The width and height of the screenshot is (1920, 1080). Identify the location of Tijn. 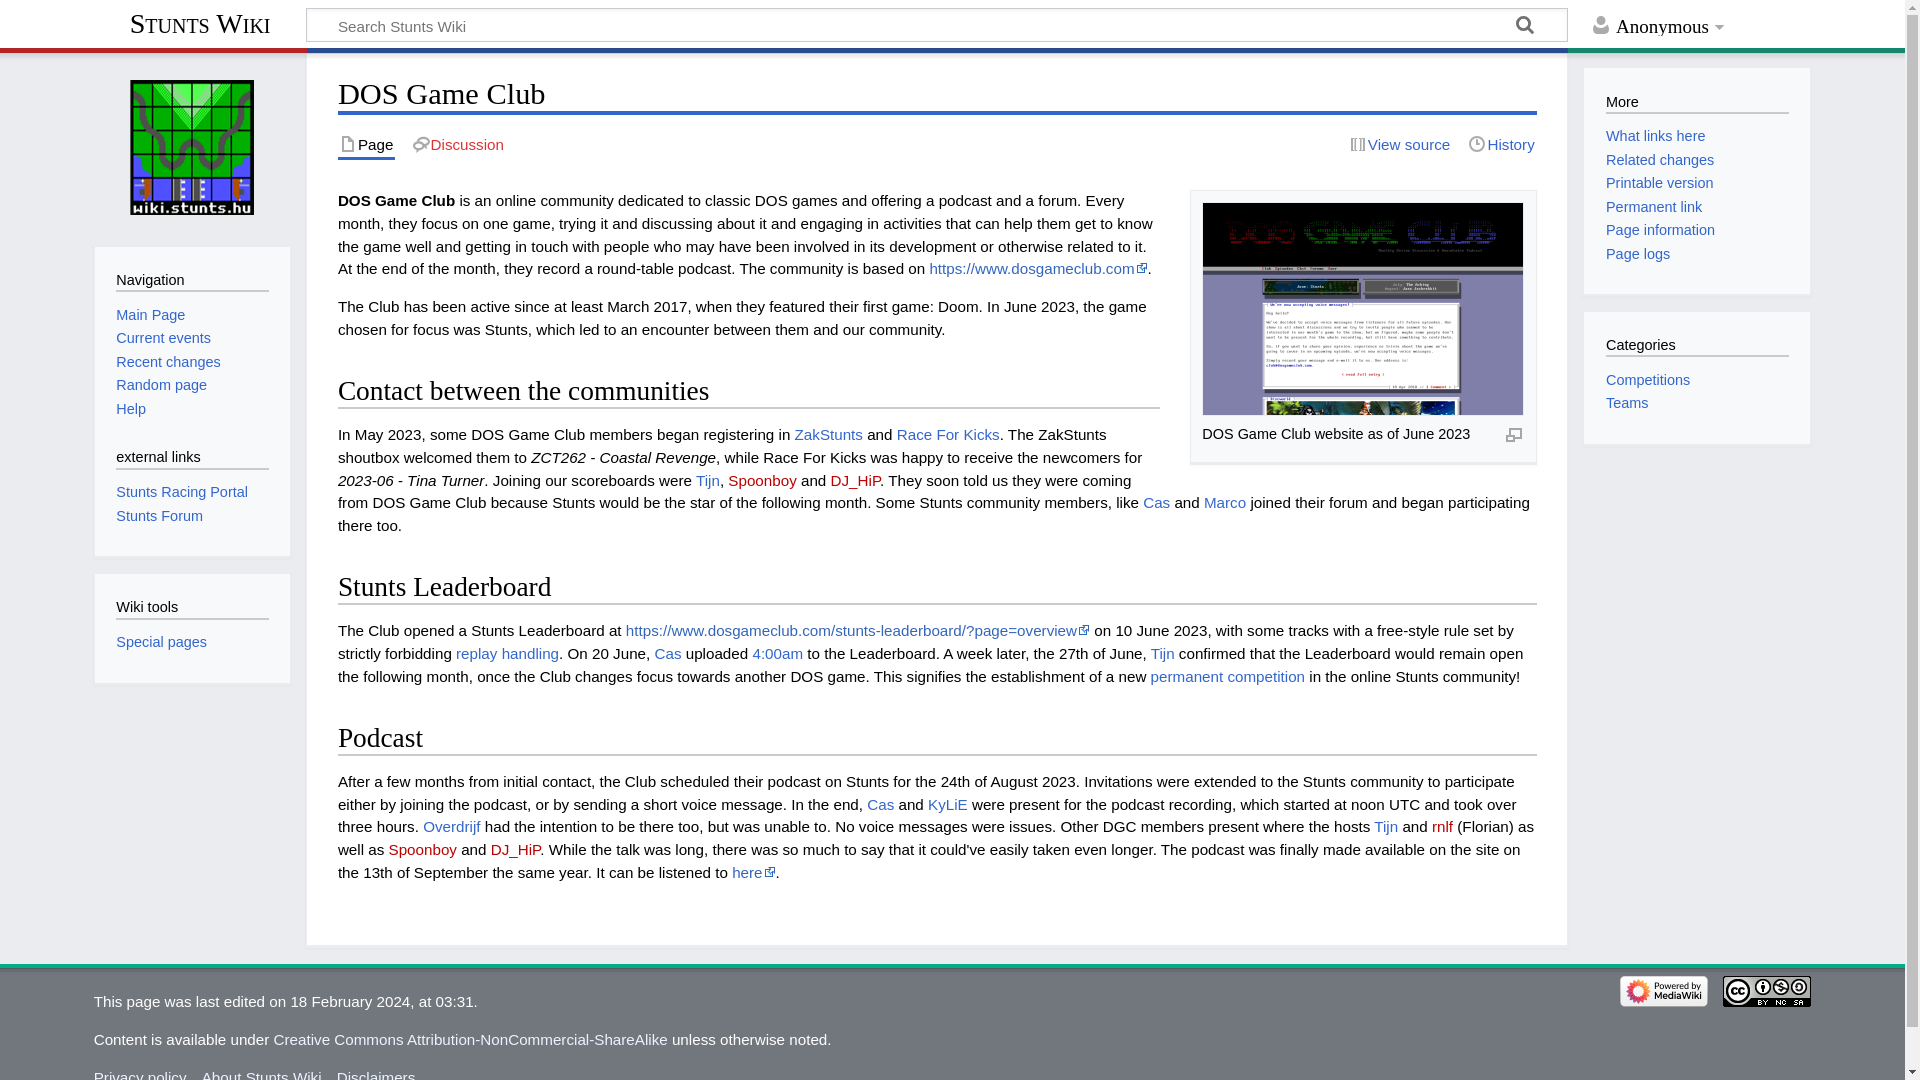
(708, 480).